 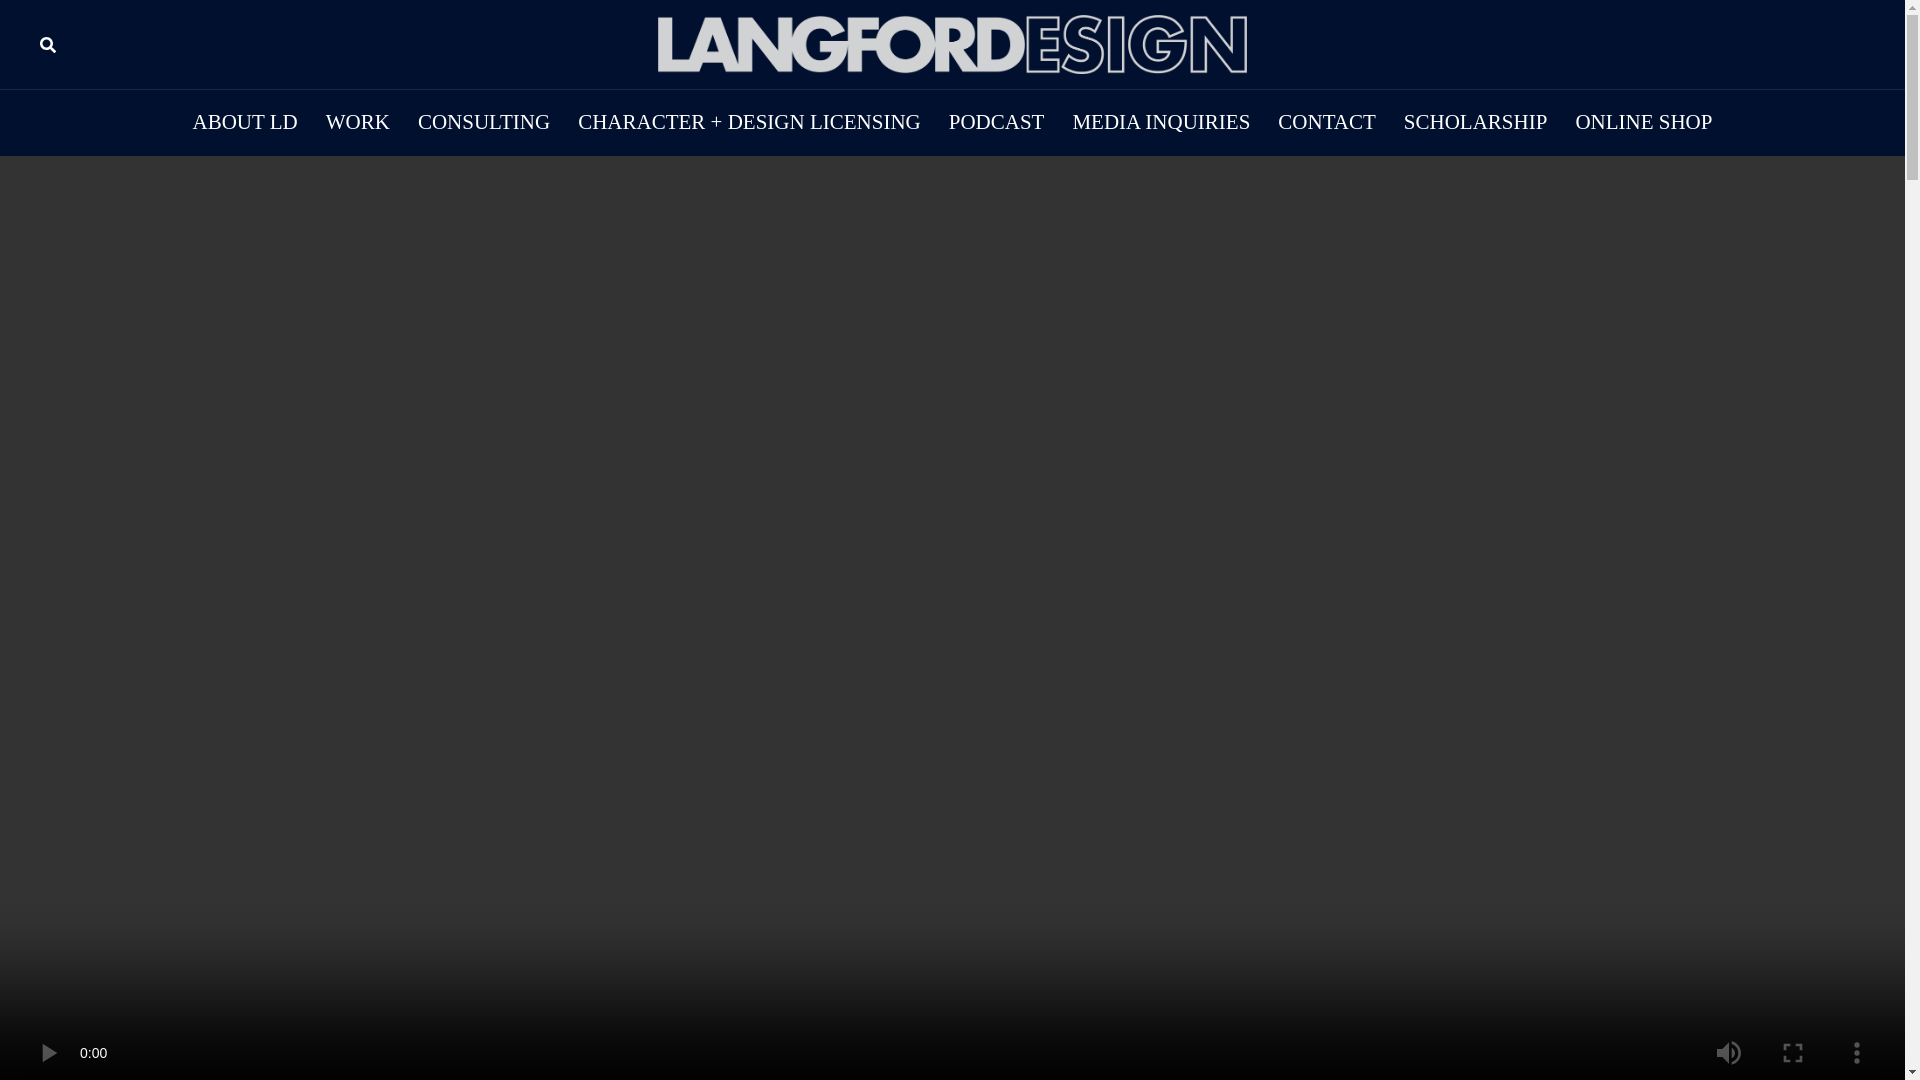 What do you see at coordinates (245, 122) in the screenshot?
I see `ABOUT LD` at bounding box center [245, 122].